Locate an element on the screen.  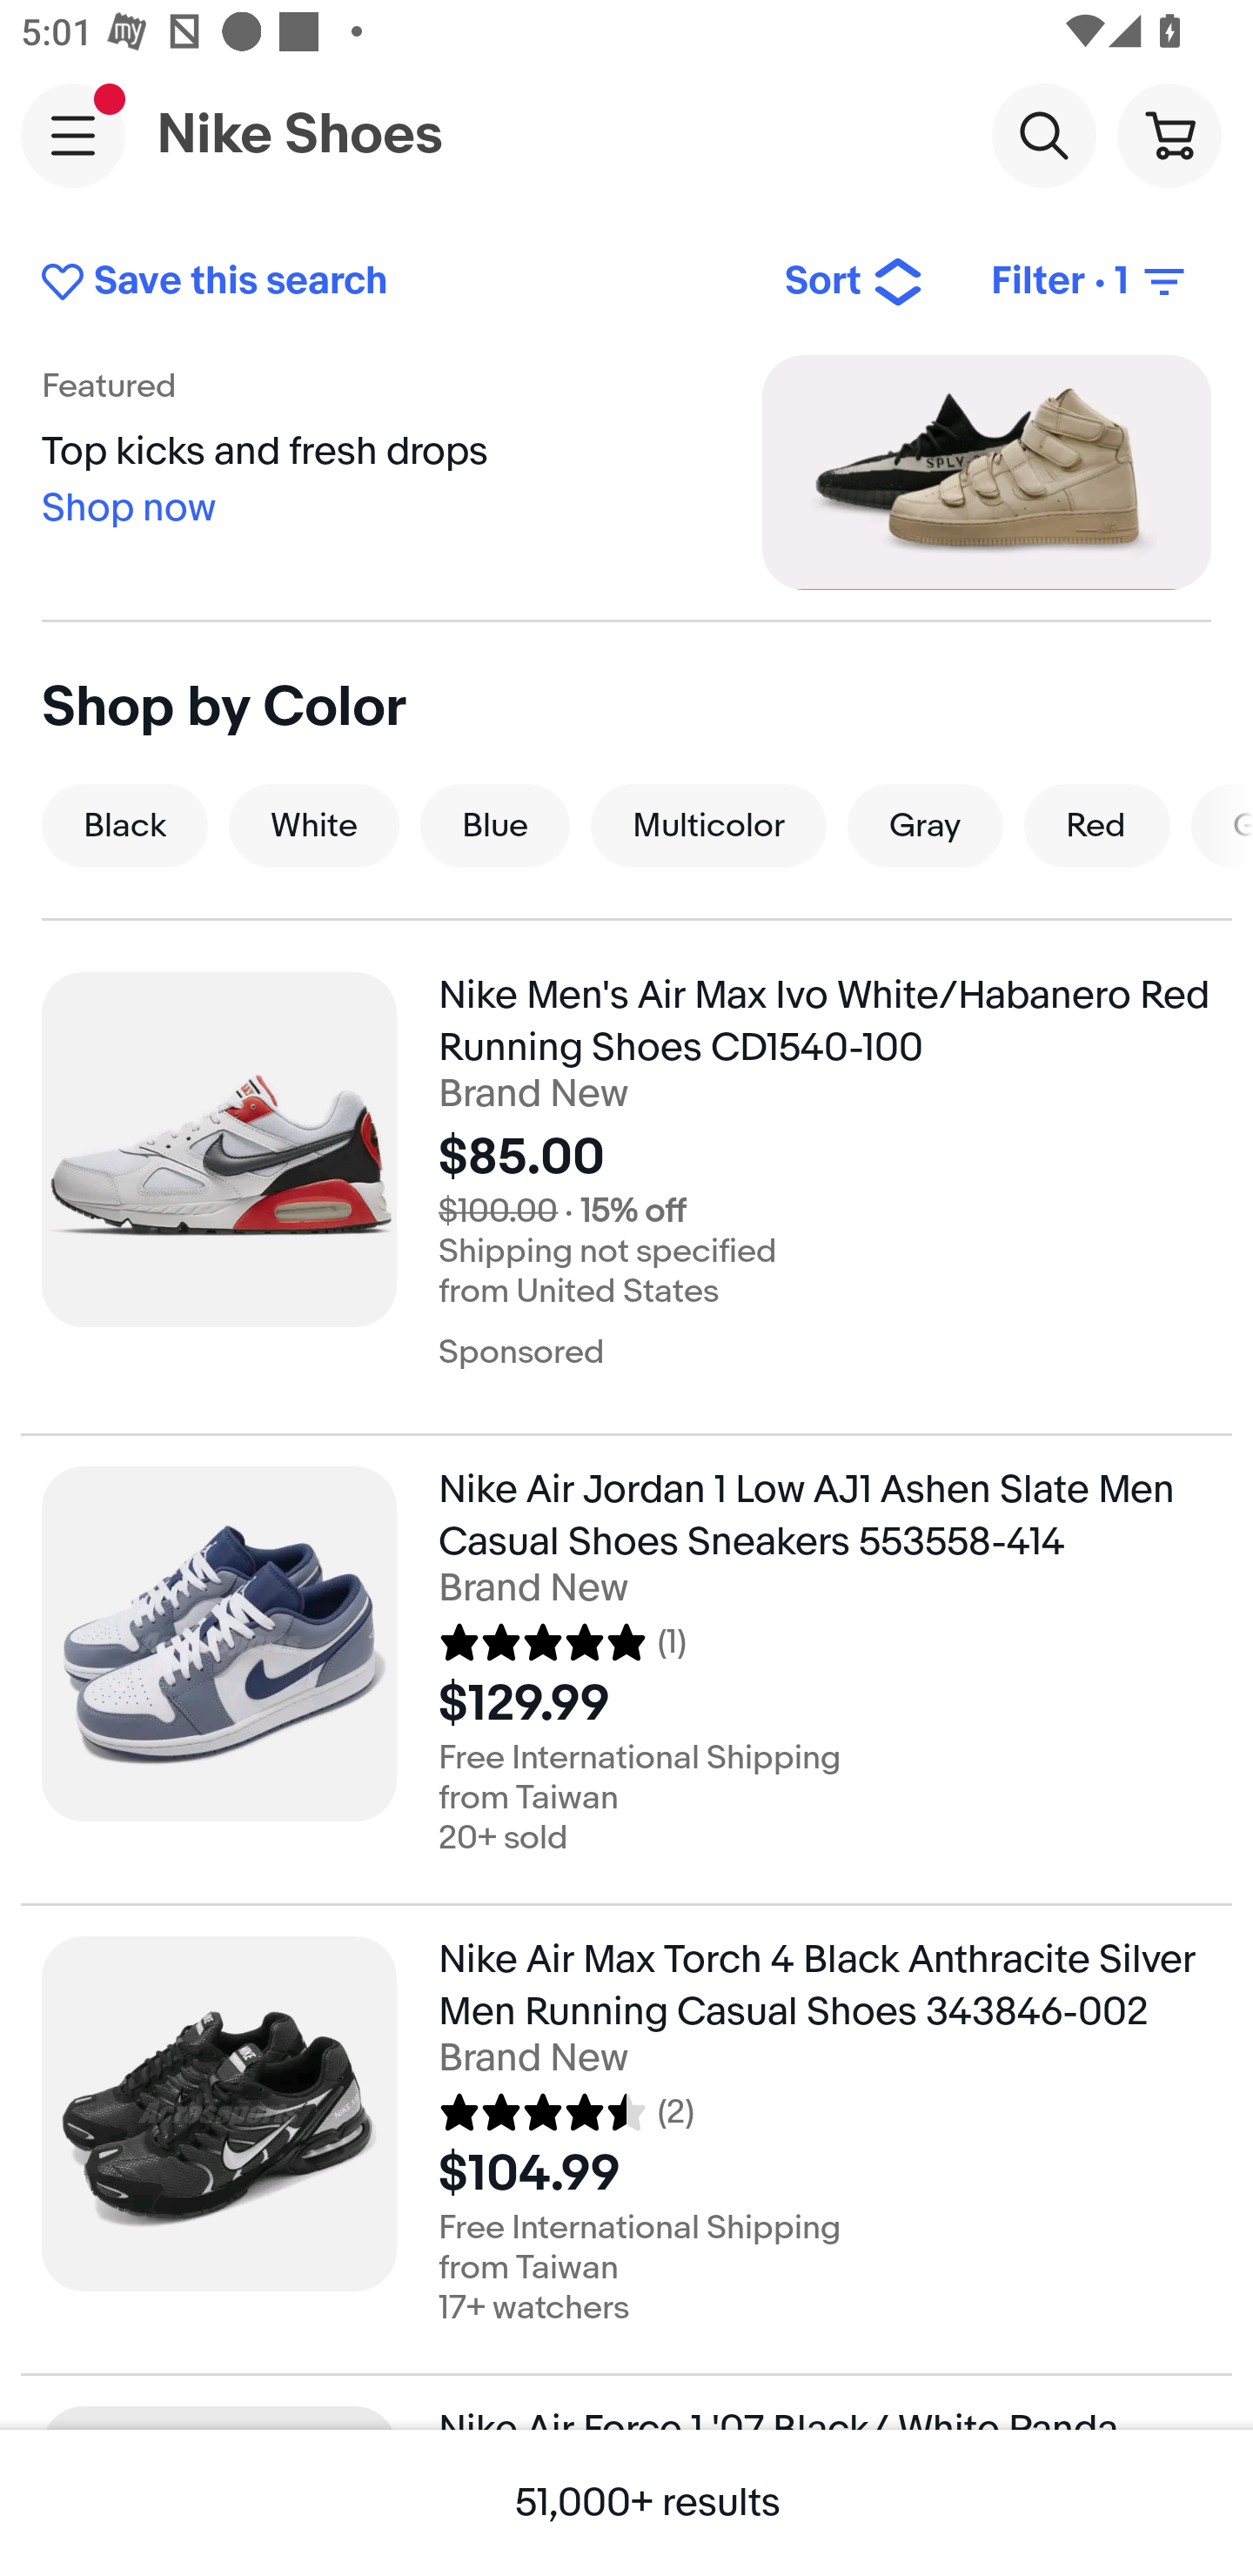
Sort is located at coordinates (854, 282).